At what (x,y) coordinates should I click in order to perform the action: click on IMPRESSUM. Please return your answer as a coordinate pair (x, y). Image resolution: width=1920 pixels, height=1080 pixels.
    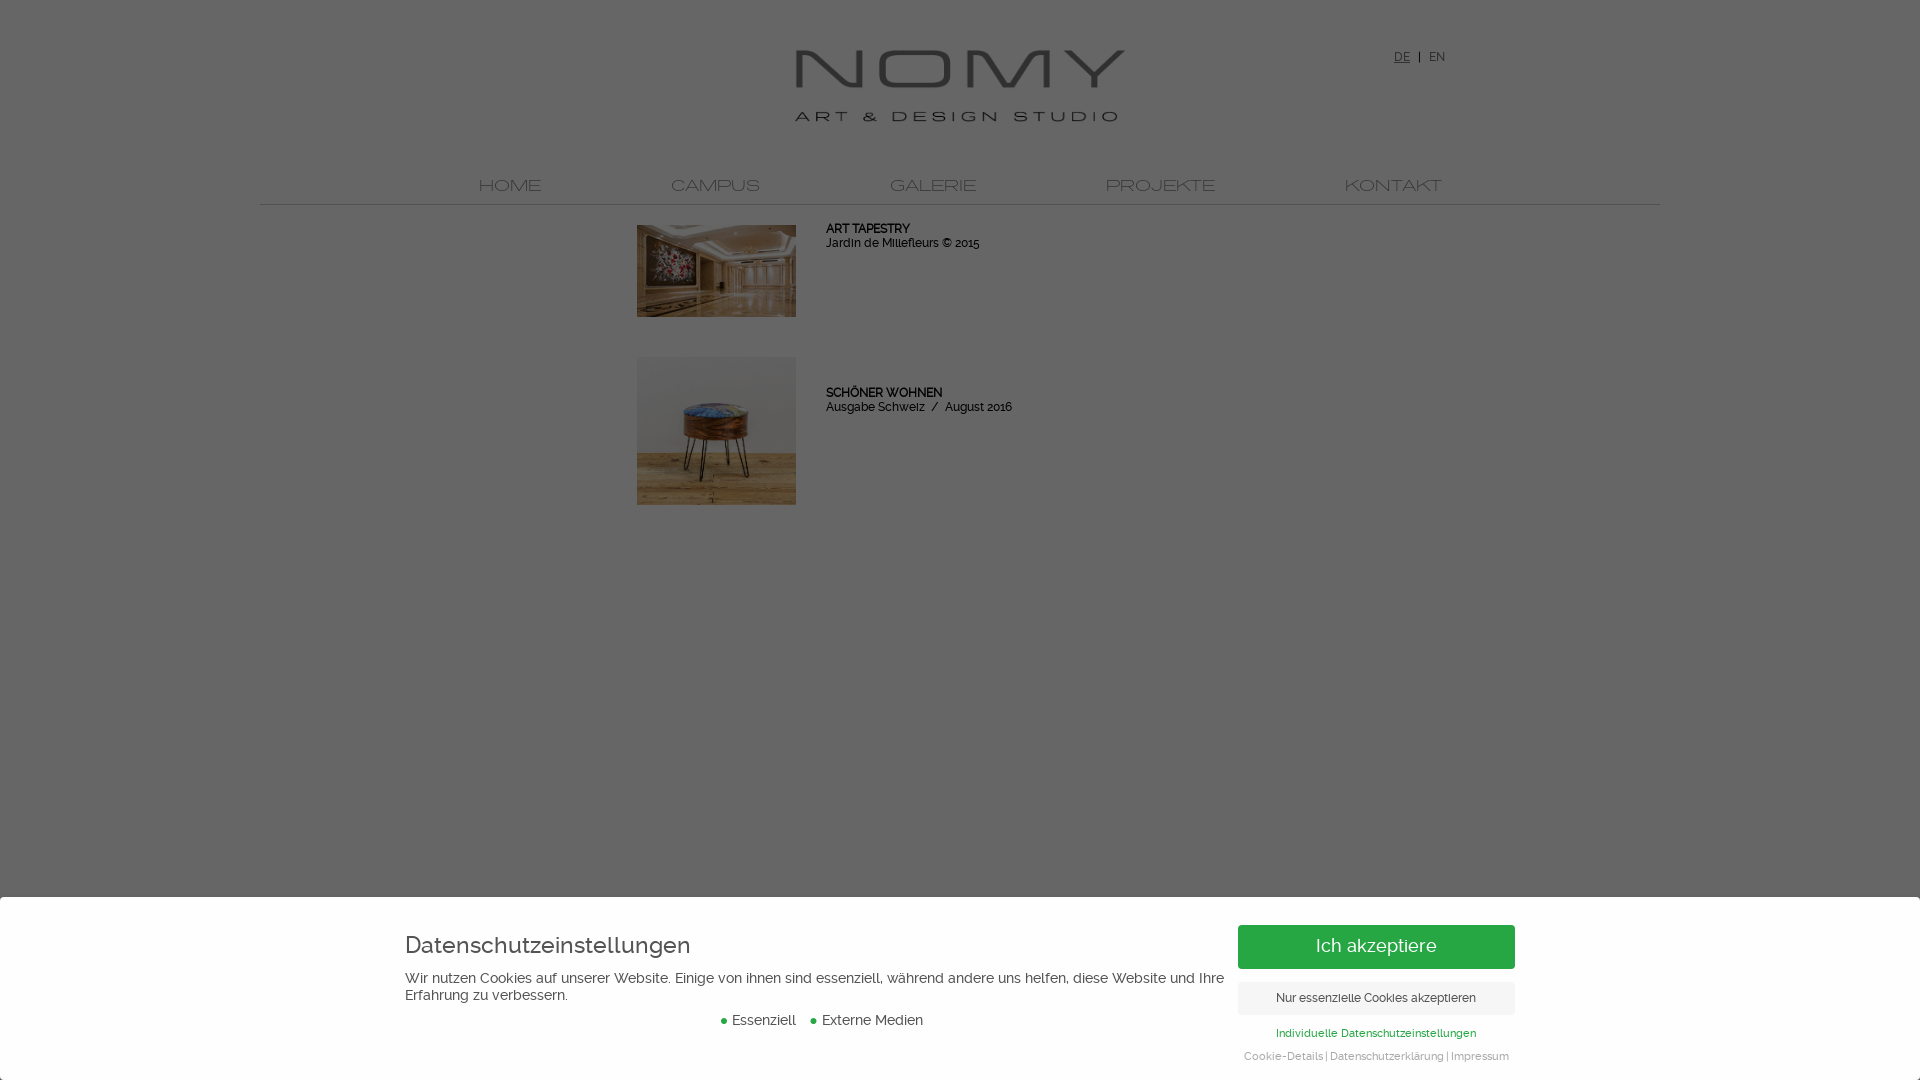
    Looking at the image, I should click on (516, 1061).